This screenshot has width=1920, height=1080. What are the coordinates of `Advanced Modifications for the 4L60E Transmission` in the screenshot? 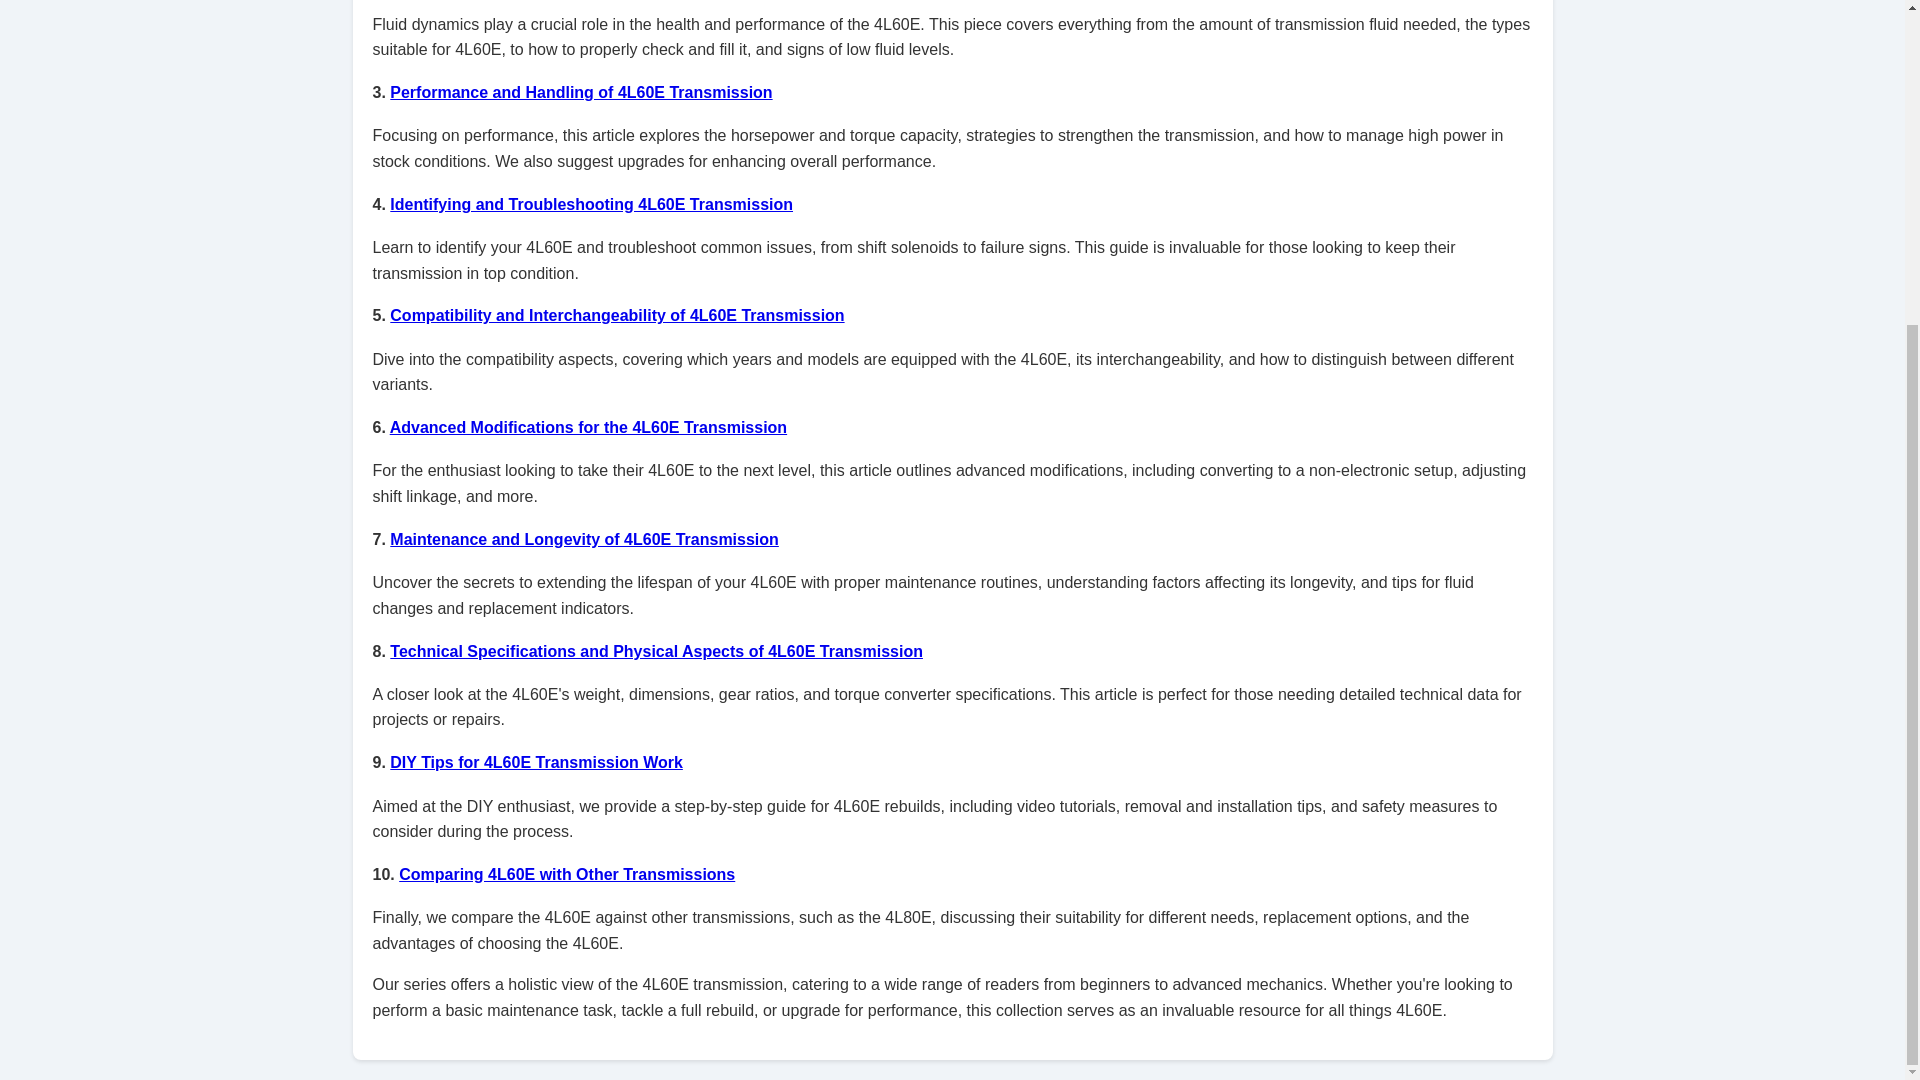 It's located at (588, 428).